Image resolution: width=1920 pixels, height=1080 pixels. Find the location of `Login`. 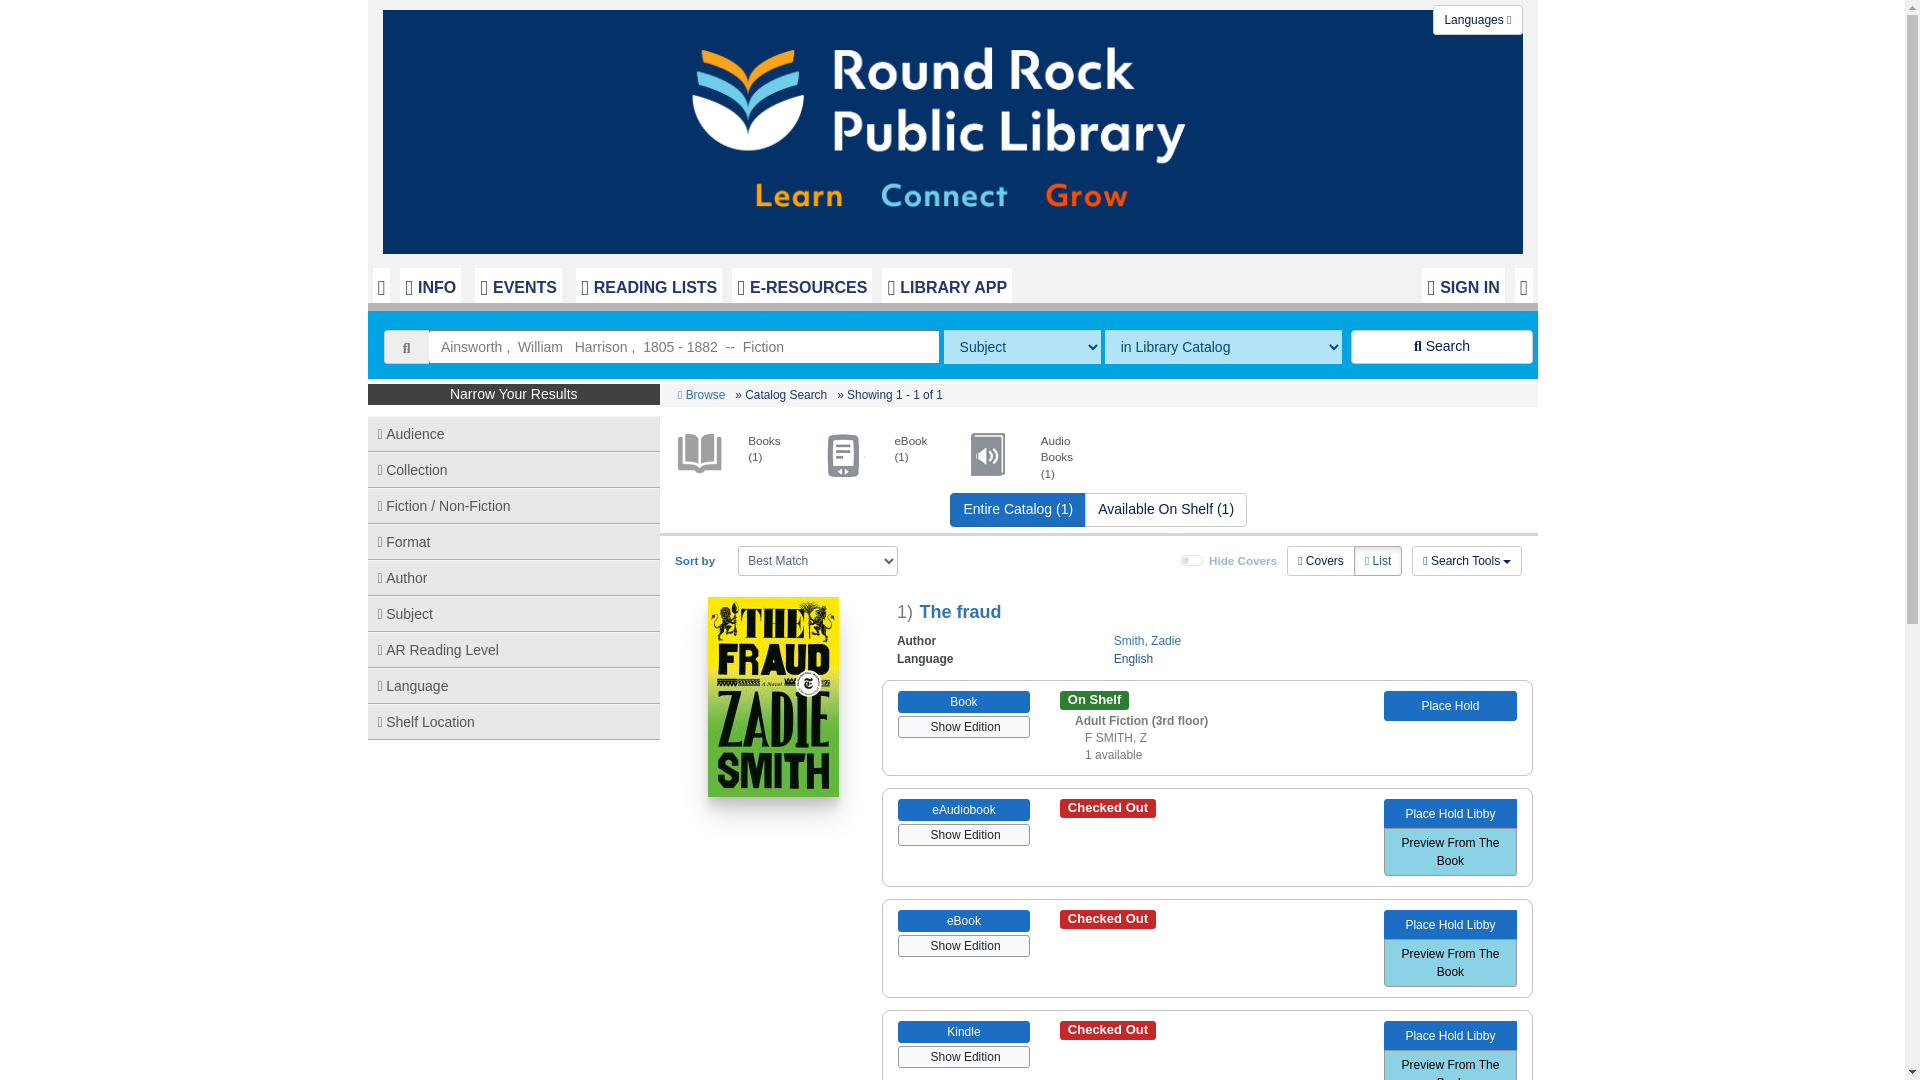

Login is located at coordinates (1462, 285).